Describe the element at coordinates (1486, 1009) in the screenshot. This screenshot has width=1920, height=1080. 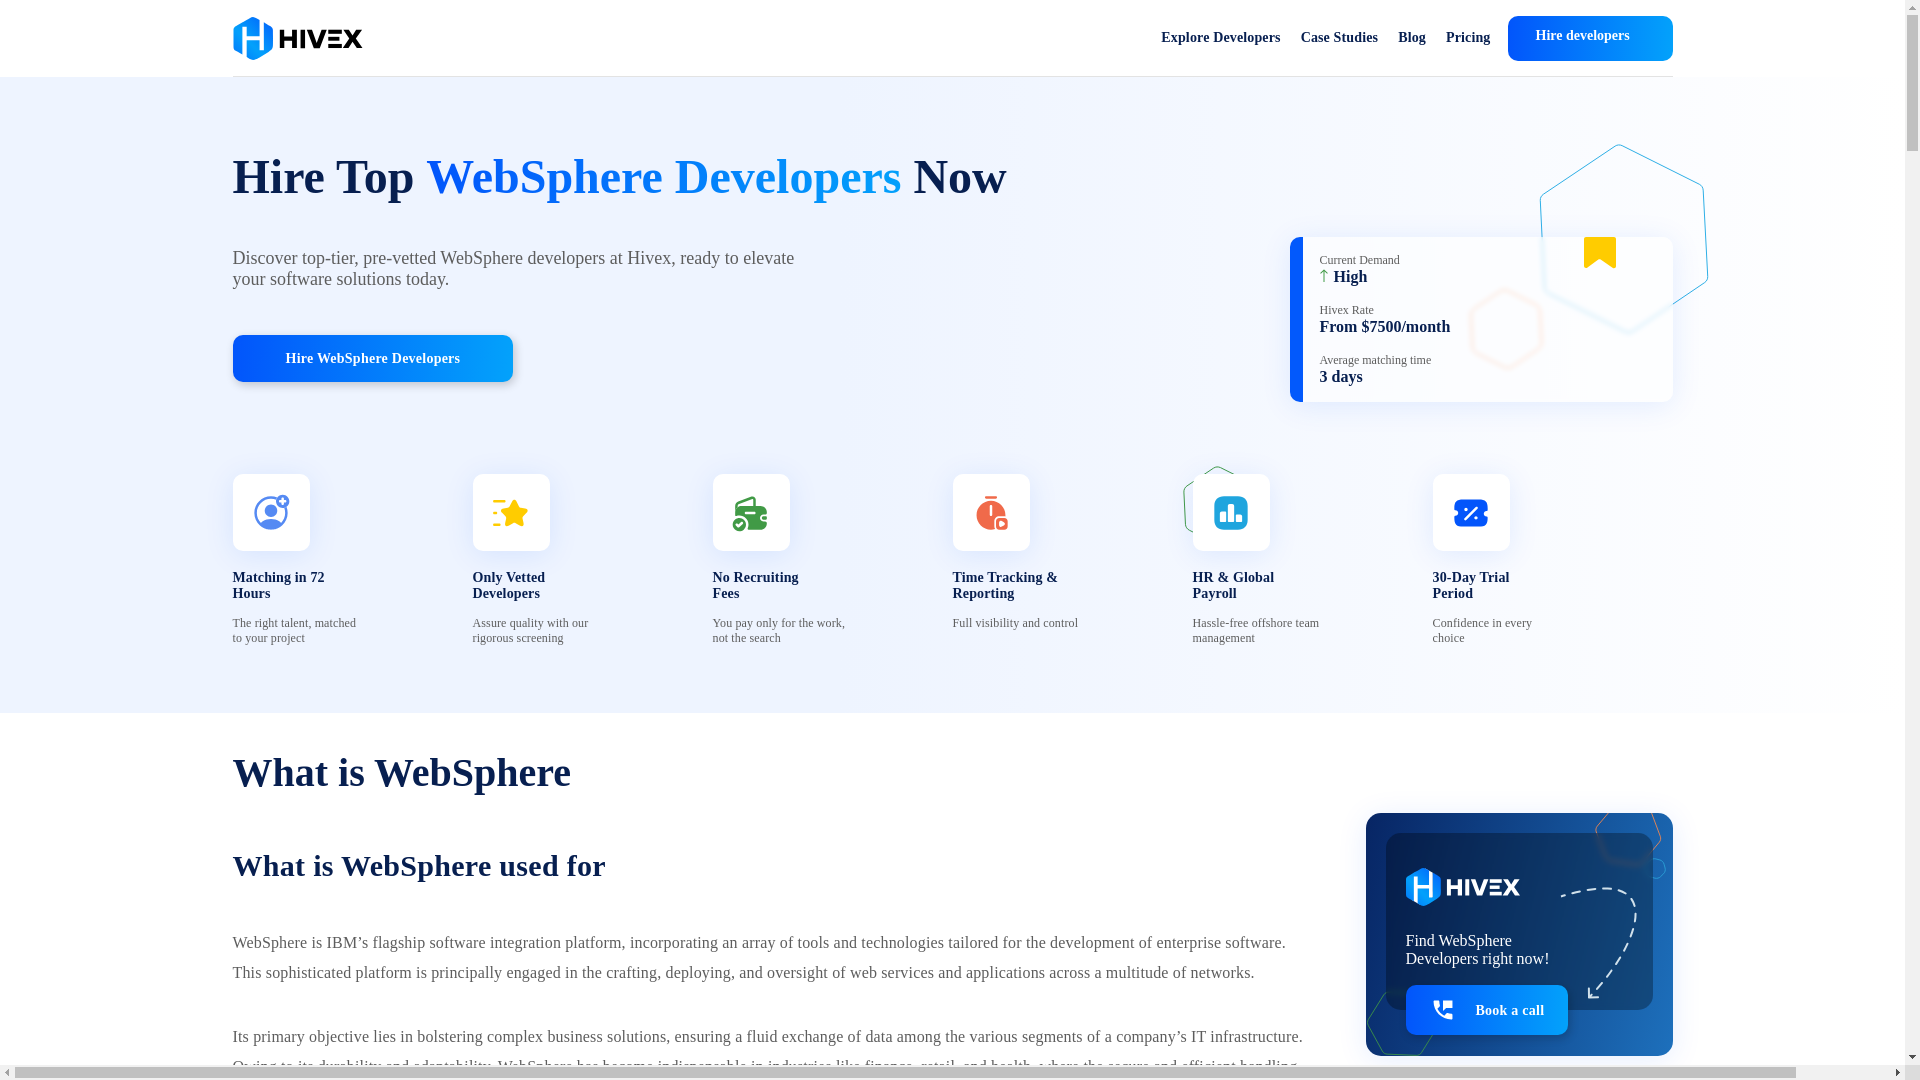
I see `Book a call` at that location.